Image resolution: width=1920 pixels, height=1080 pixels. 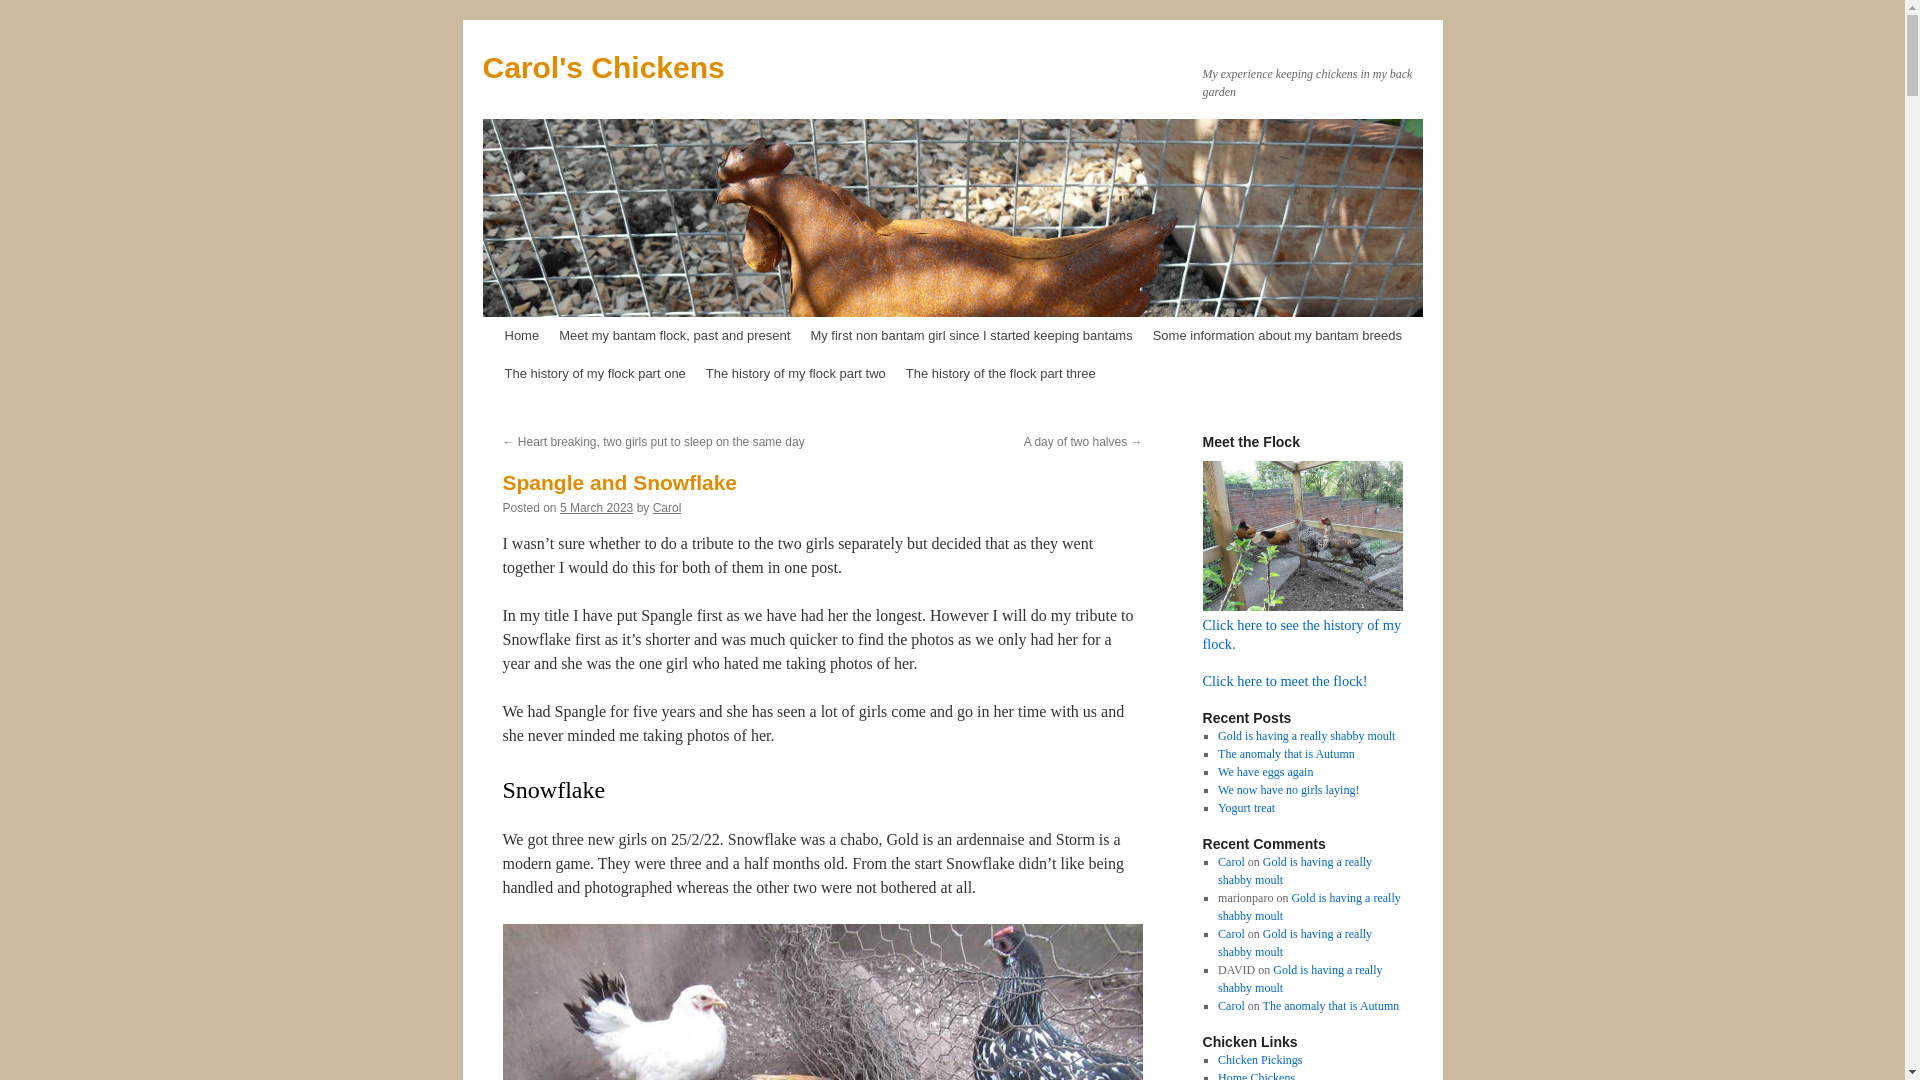 I want to click on The history of my flock part one, so click(x=594, y=374).